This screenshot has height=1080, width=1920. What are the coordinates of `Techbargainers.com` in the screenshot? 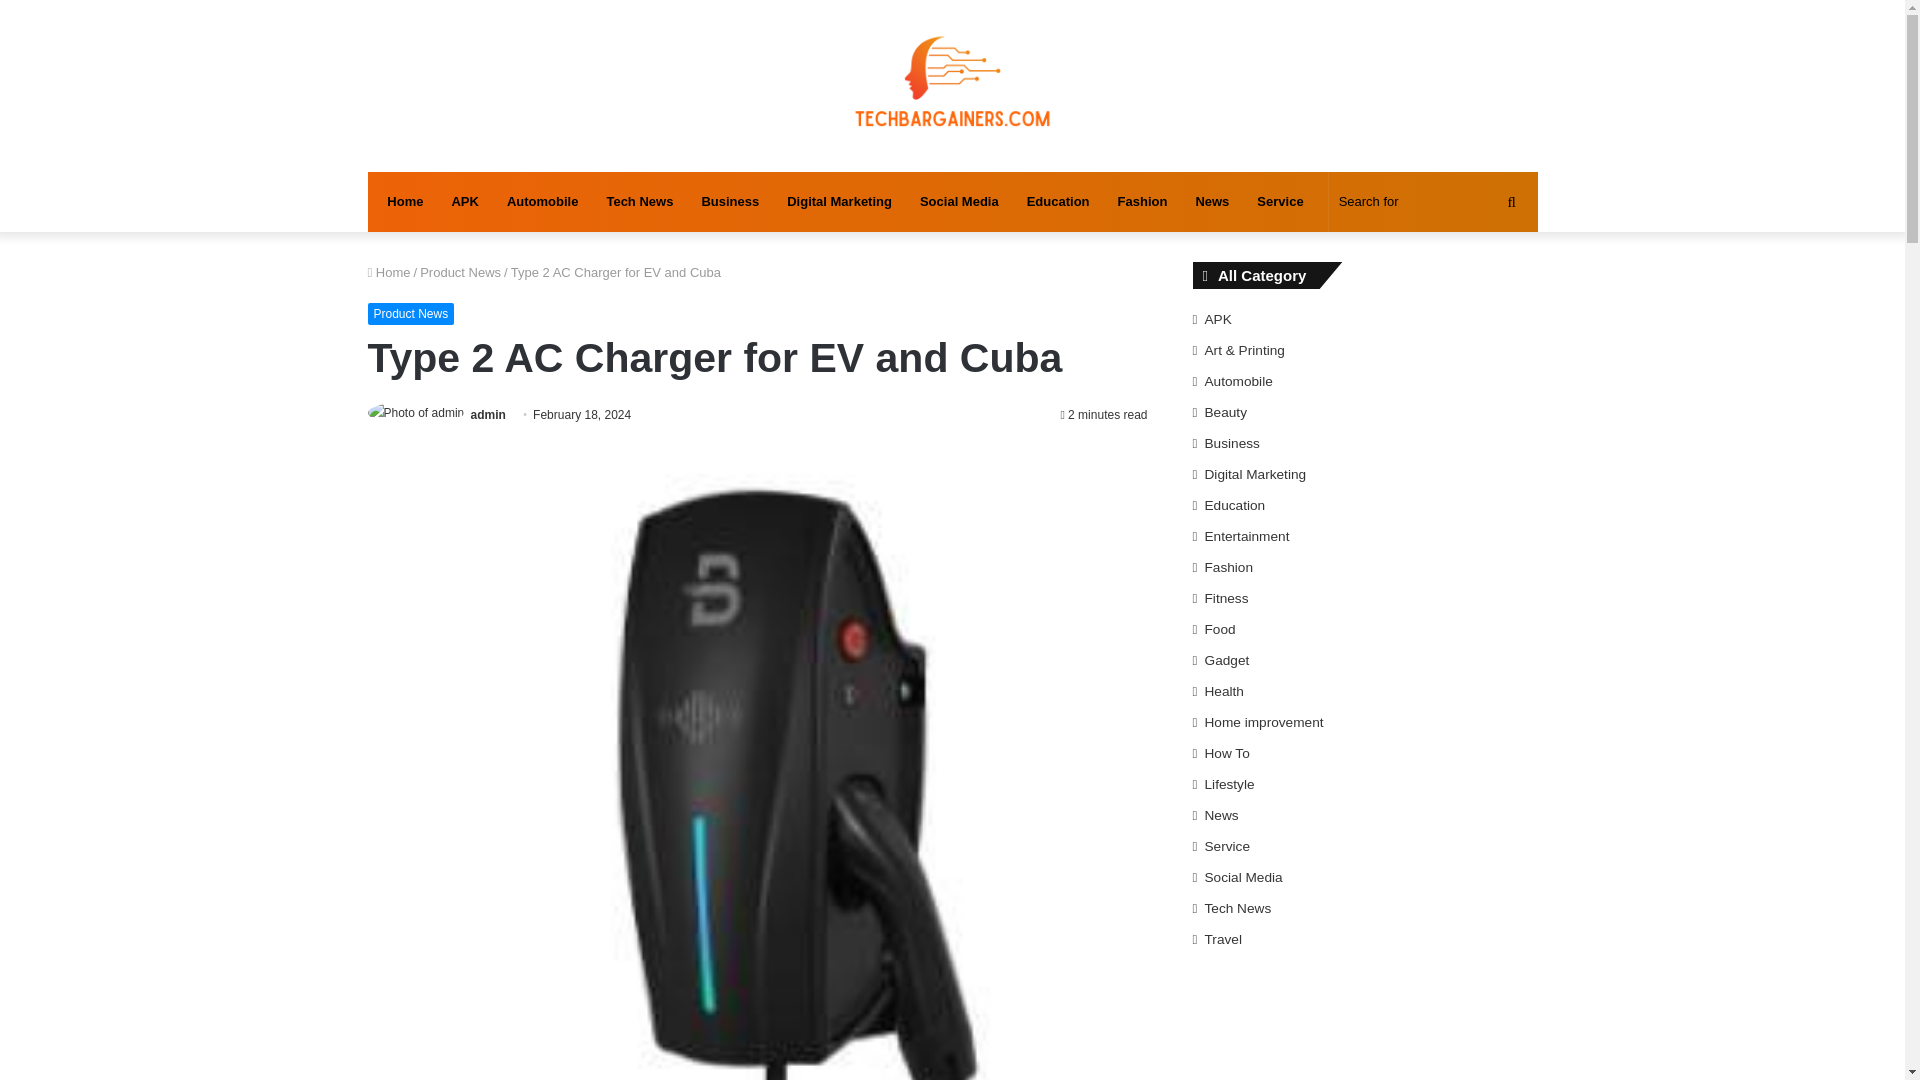 It's located at (952, 86).